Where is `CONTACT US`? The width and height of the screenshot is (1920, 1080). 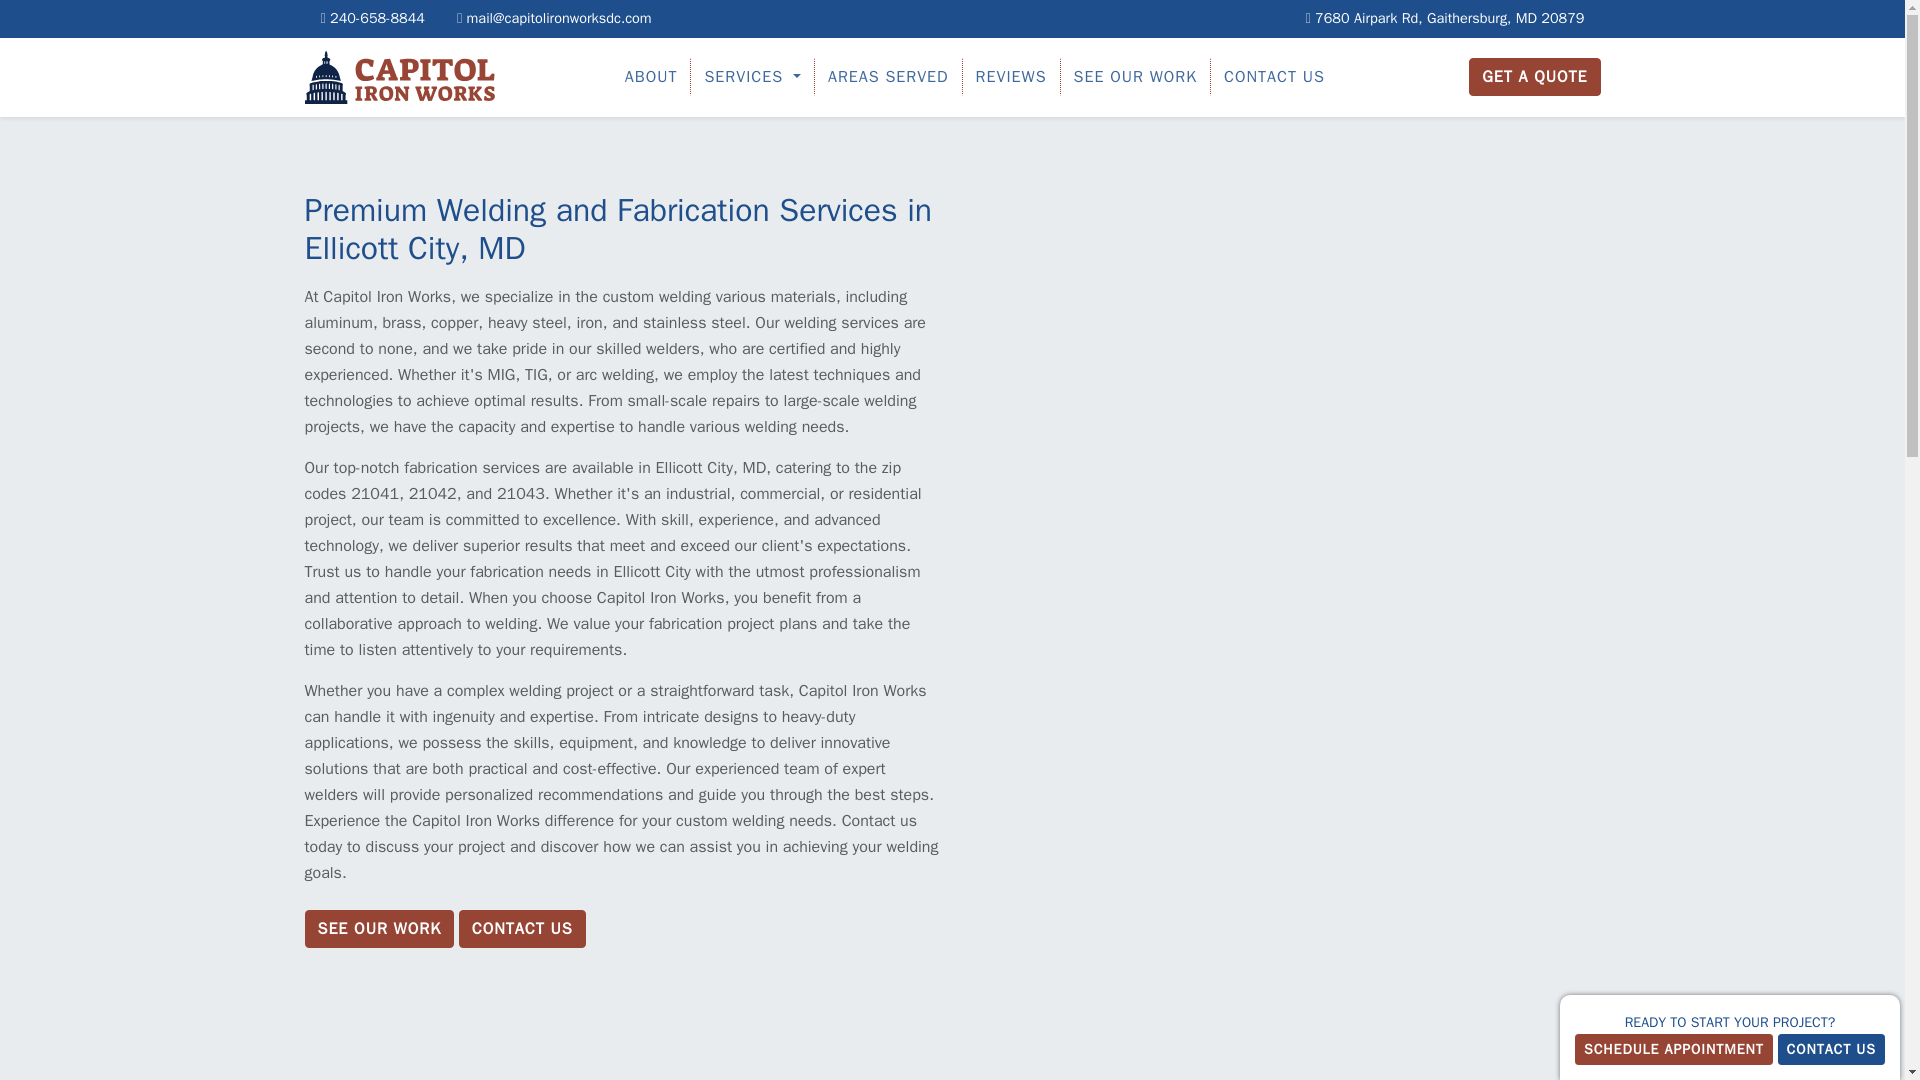
CONTACT US is located at coordinates (522, 929).